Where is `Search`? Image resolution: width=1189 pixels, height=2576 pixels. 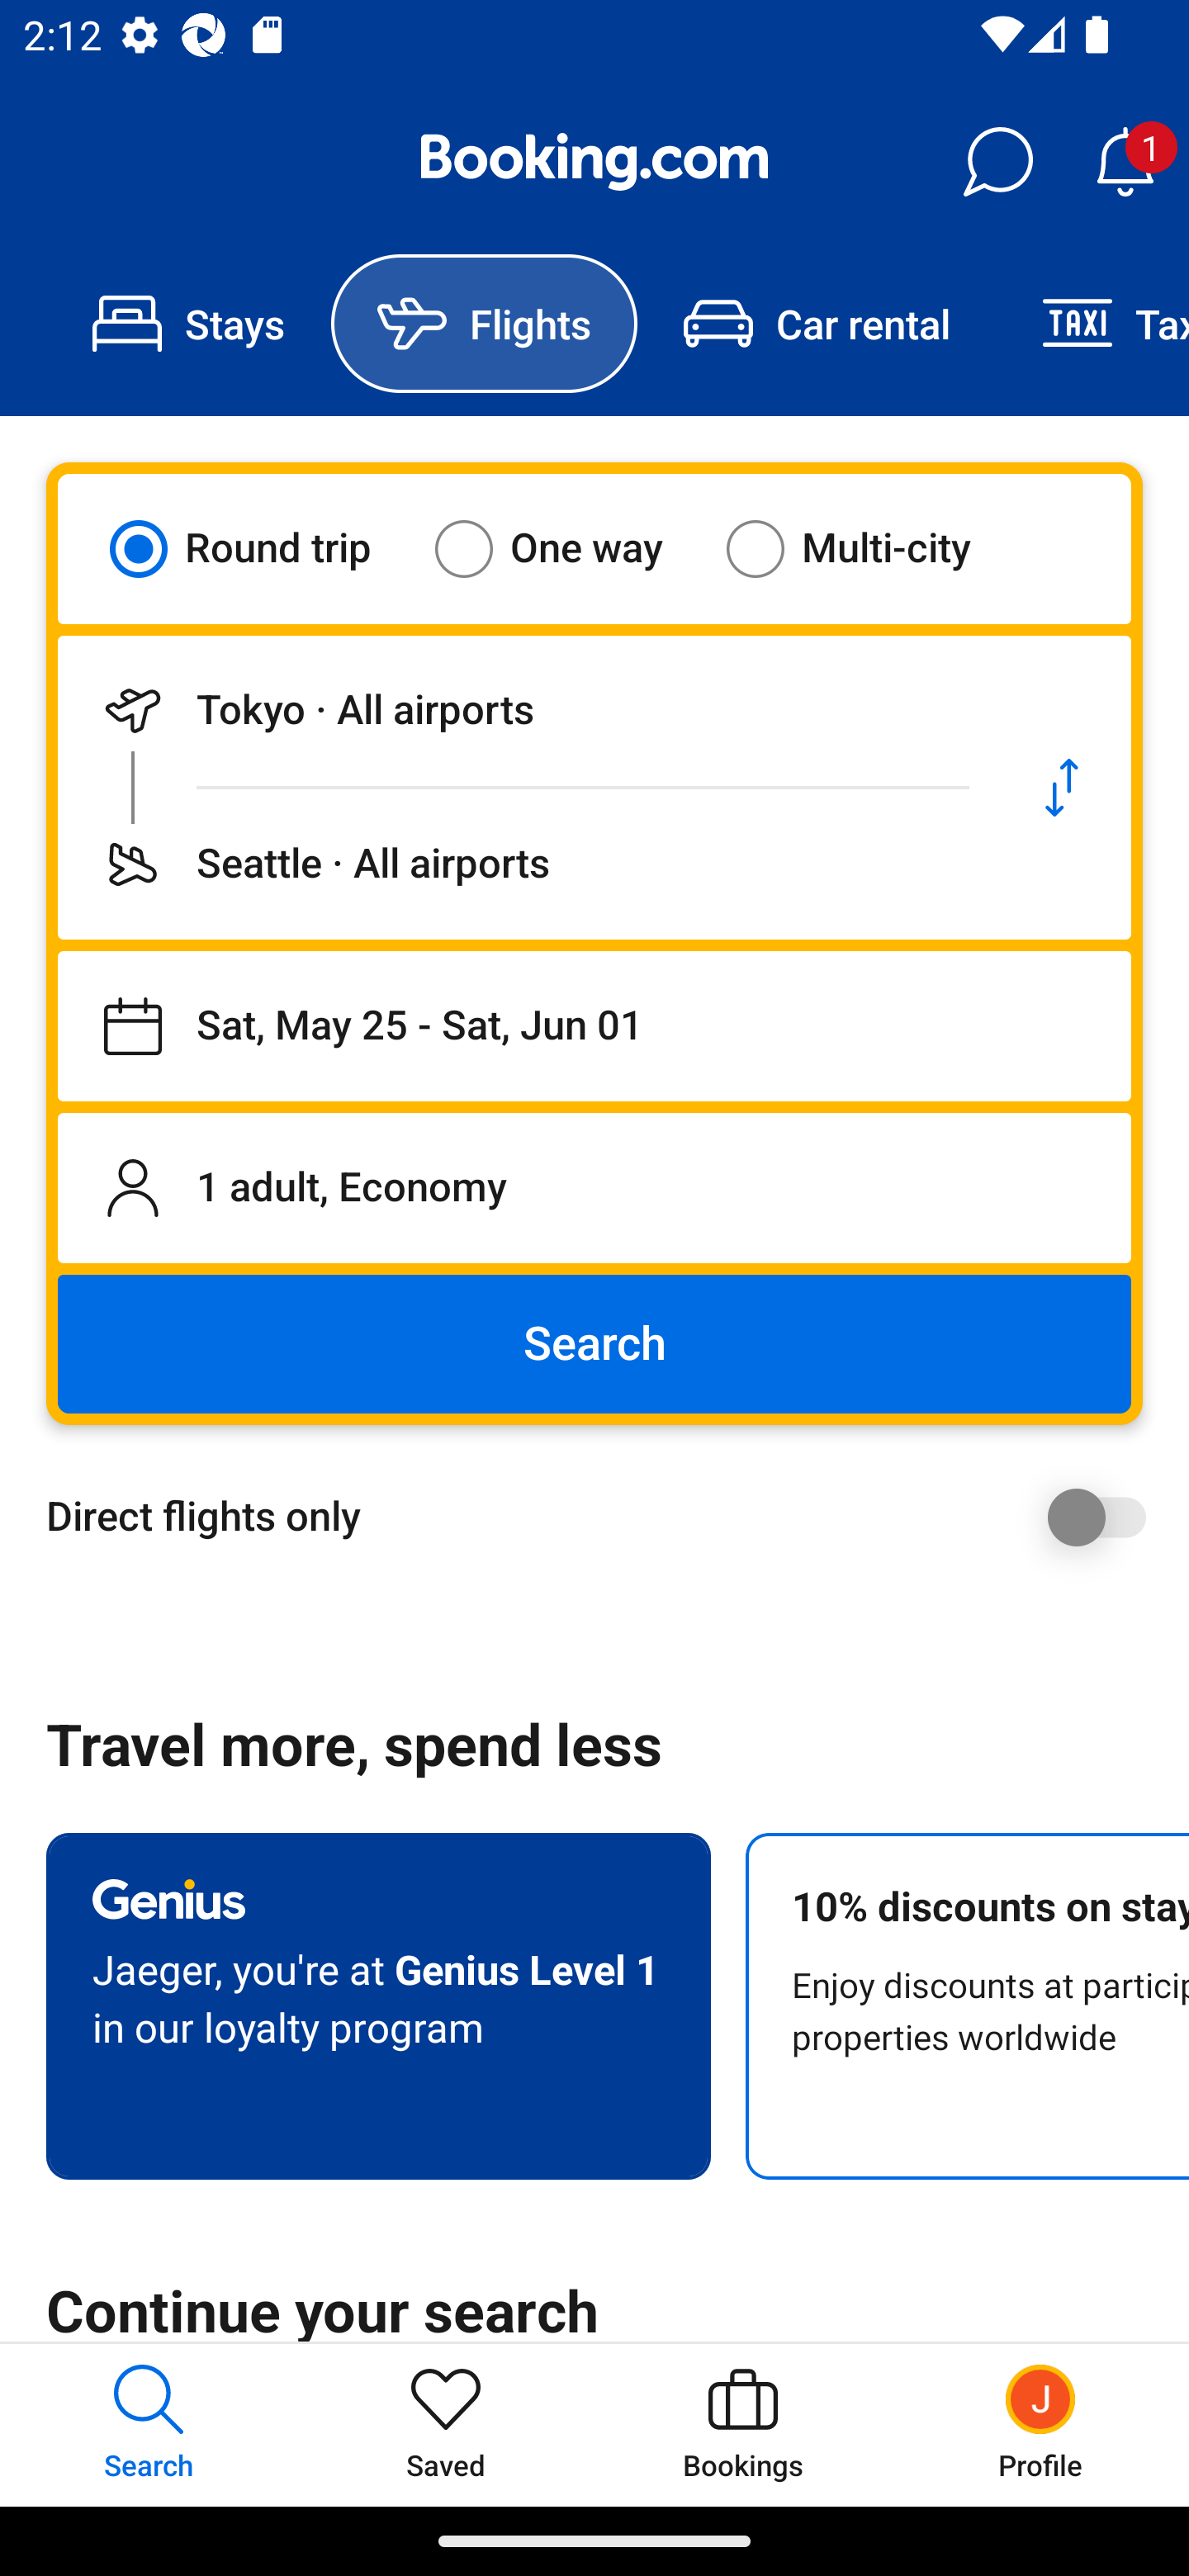 Search is located at coordinates (594, 1344).